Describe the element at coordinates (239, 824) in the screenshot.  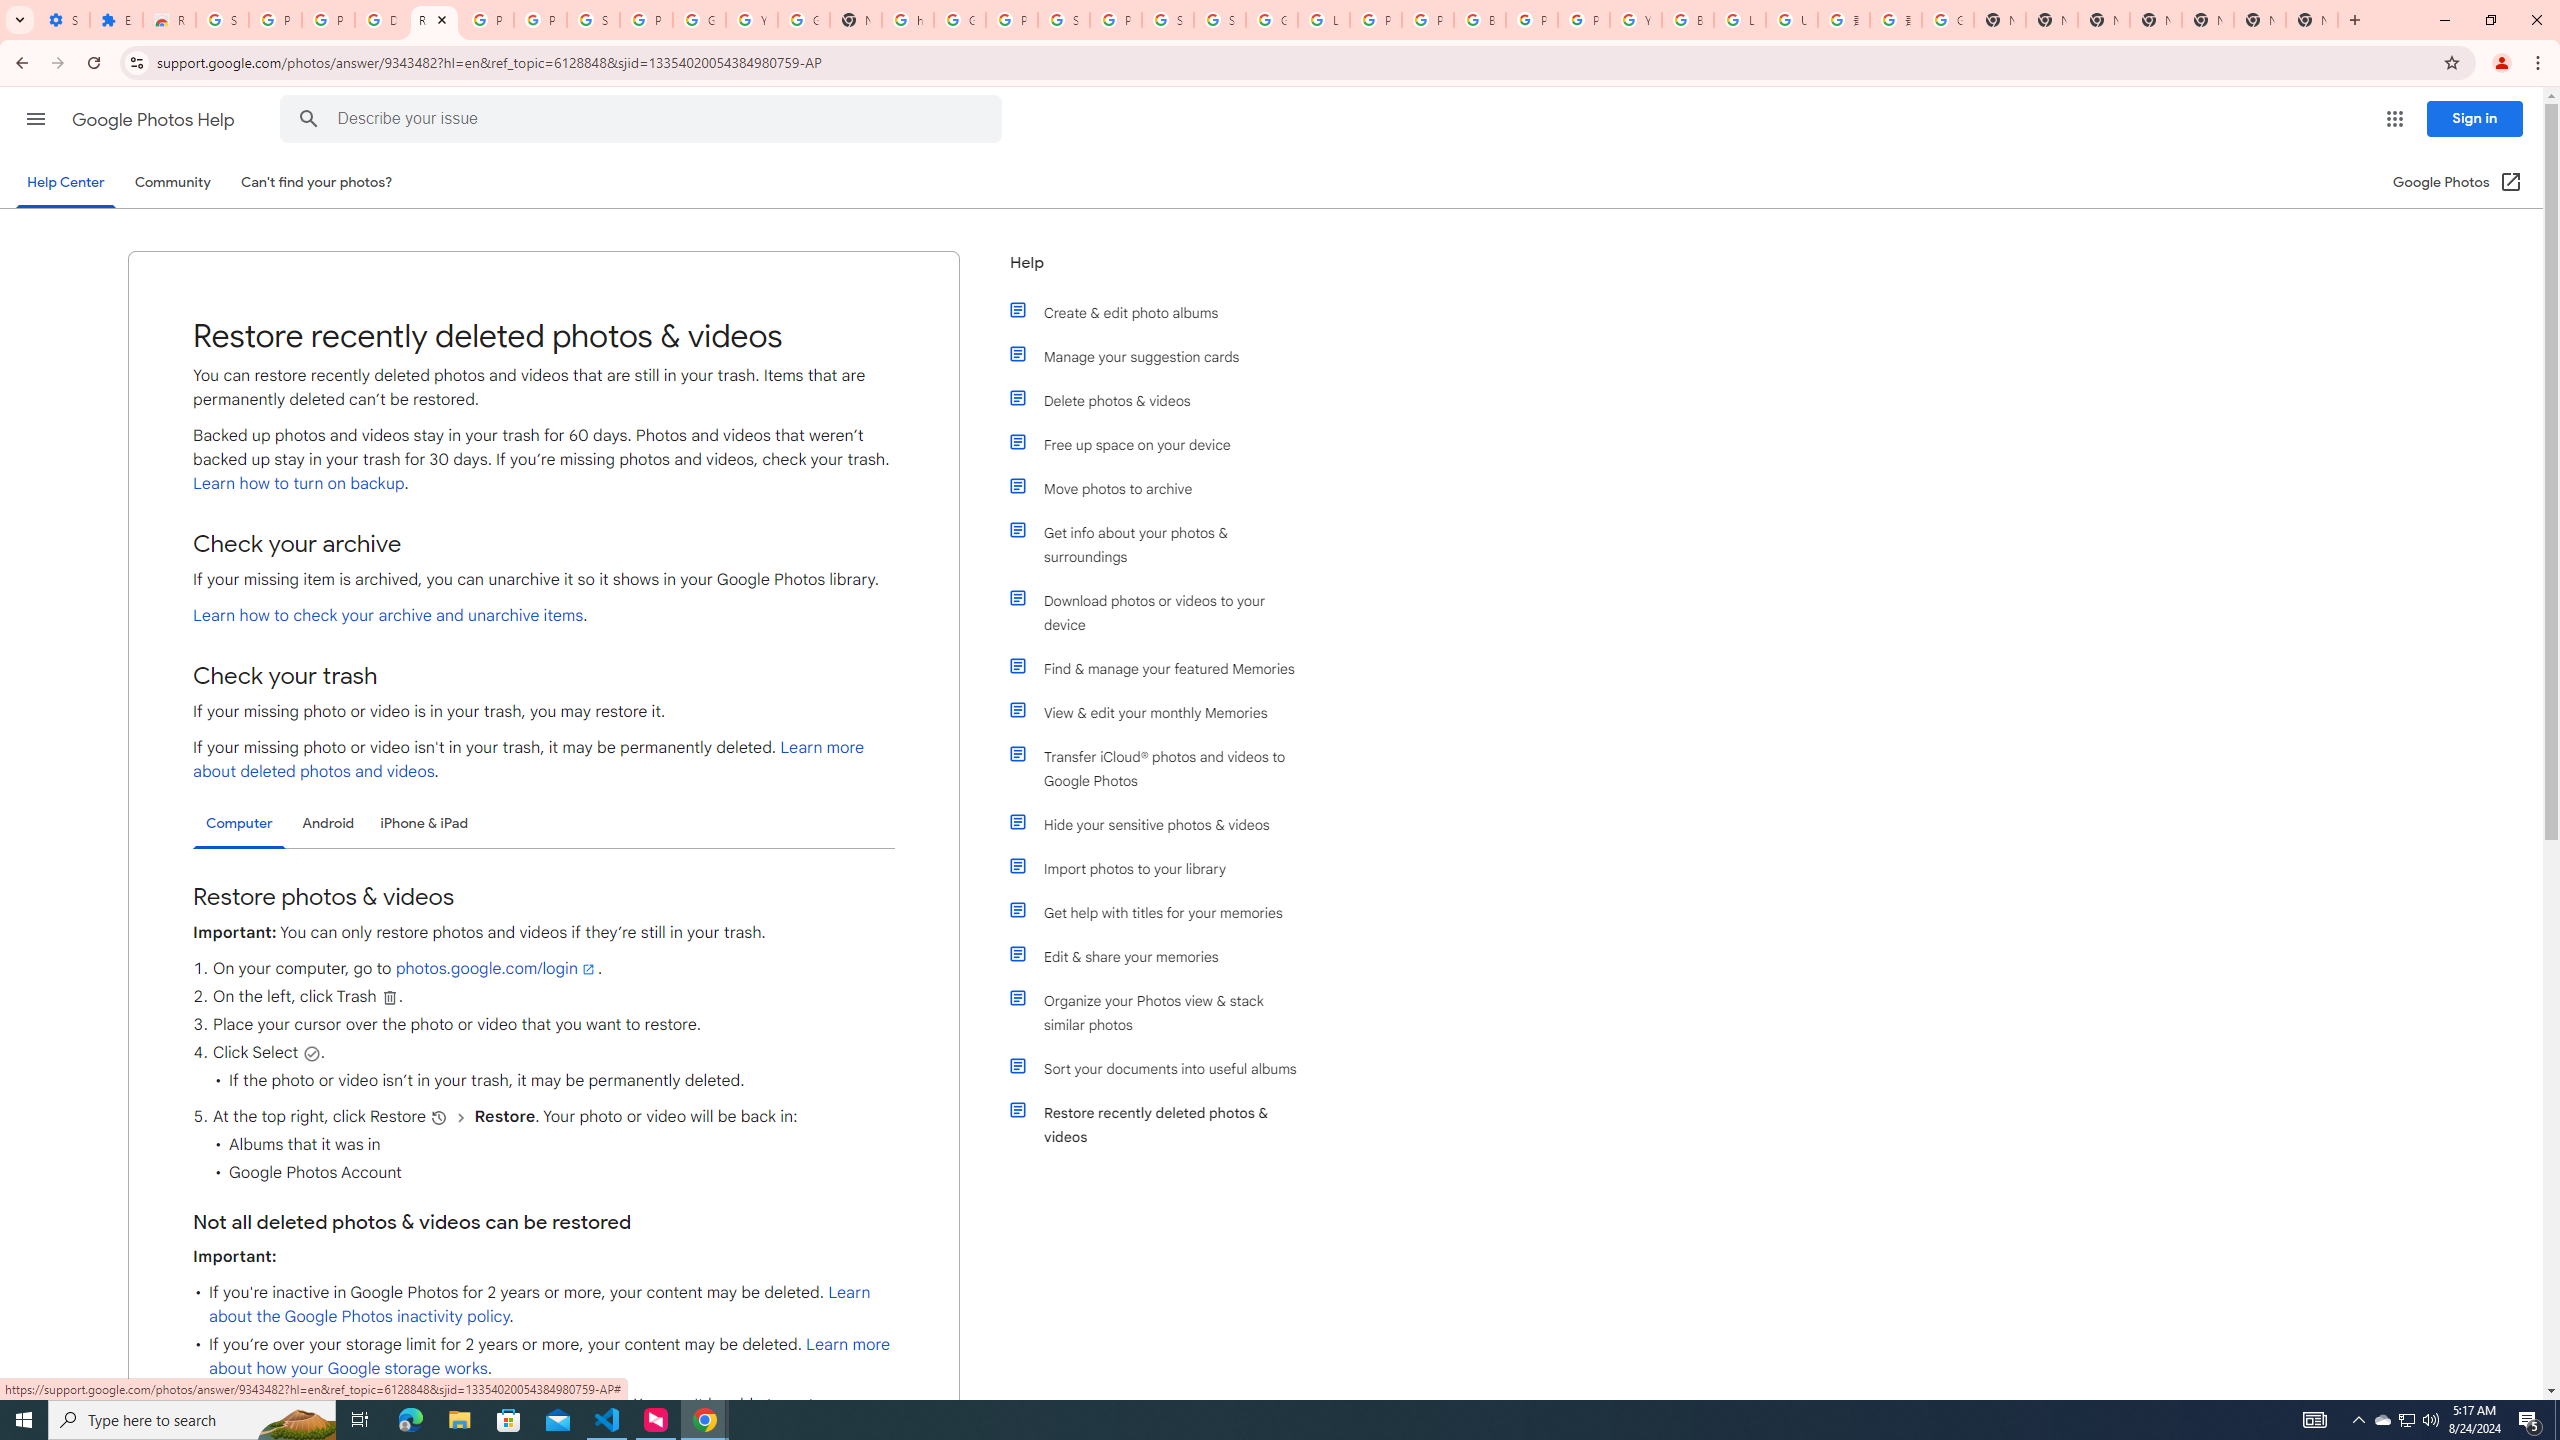
I see `Computer` at that location.